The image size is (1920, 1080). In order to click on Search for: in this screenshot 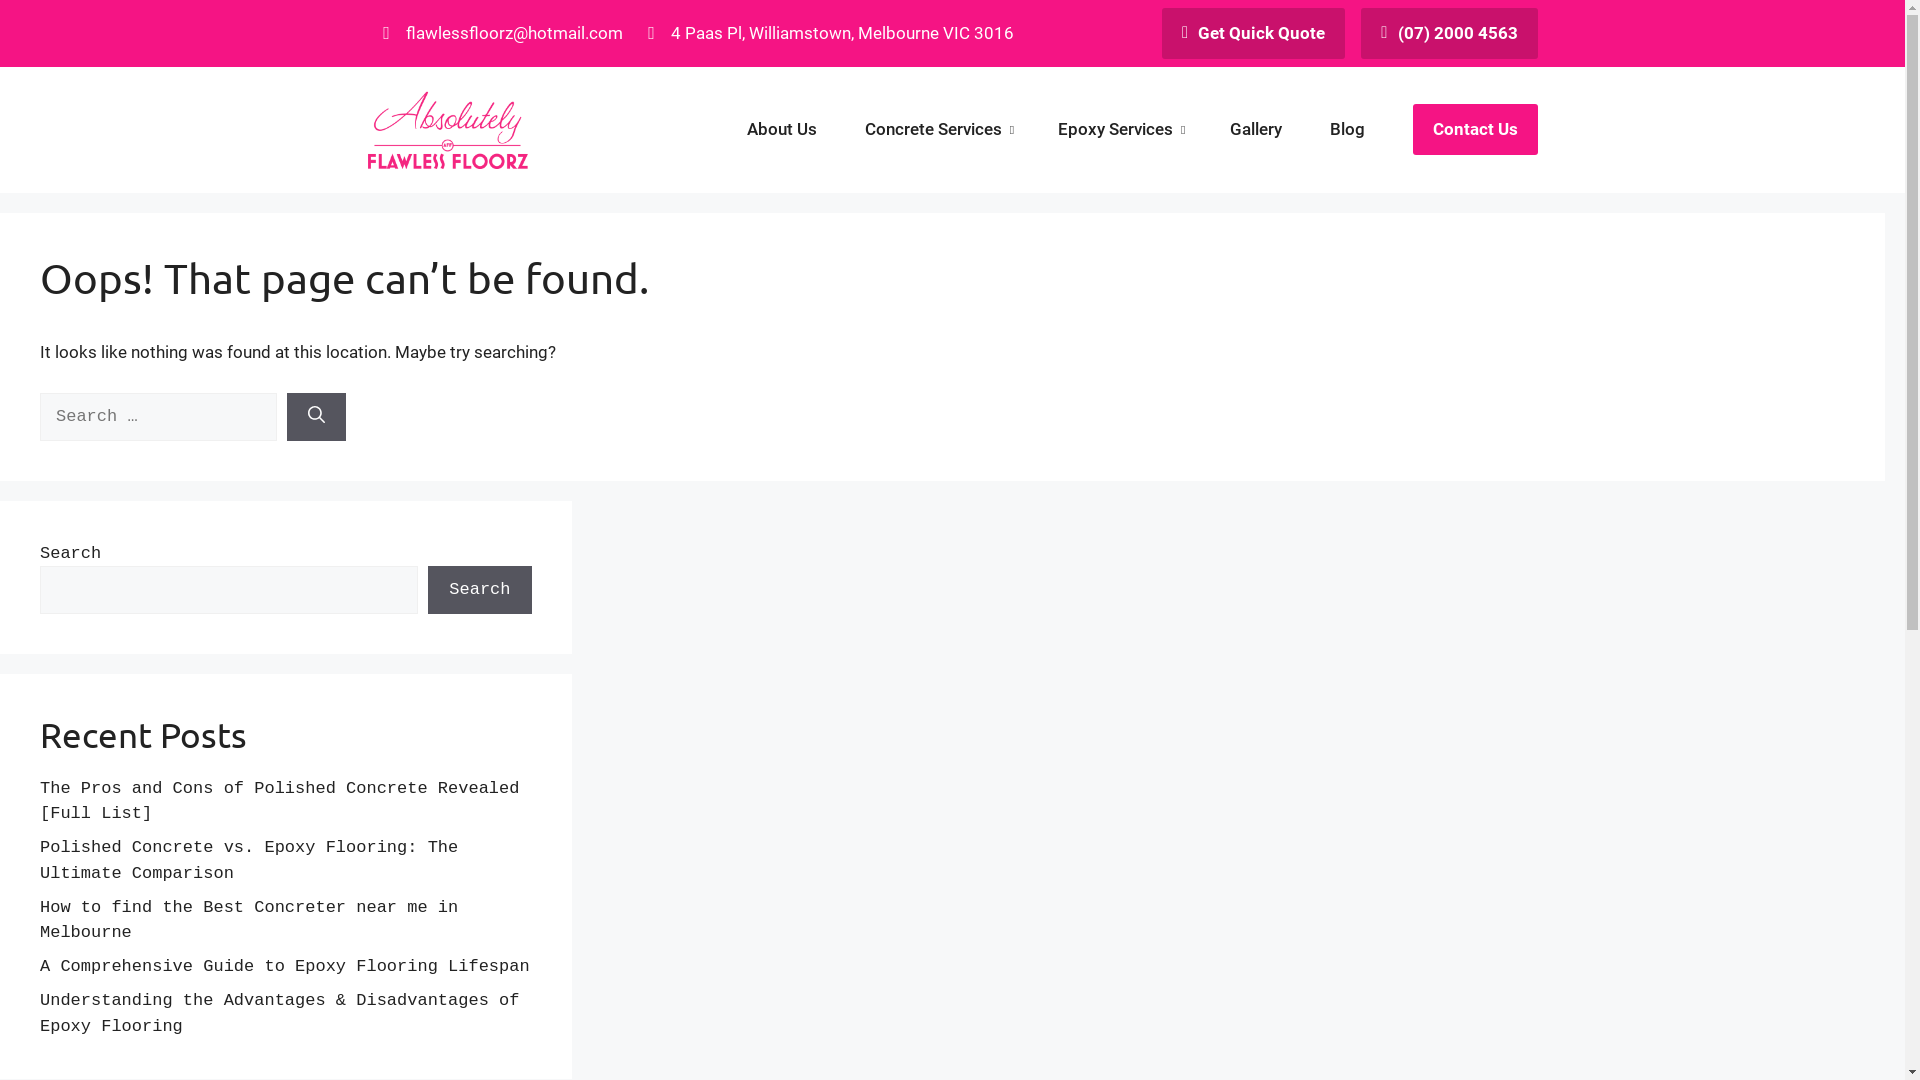, I will do `click(158, 417)`.